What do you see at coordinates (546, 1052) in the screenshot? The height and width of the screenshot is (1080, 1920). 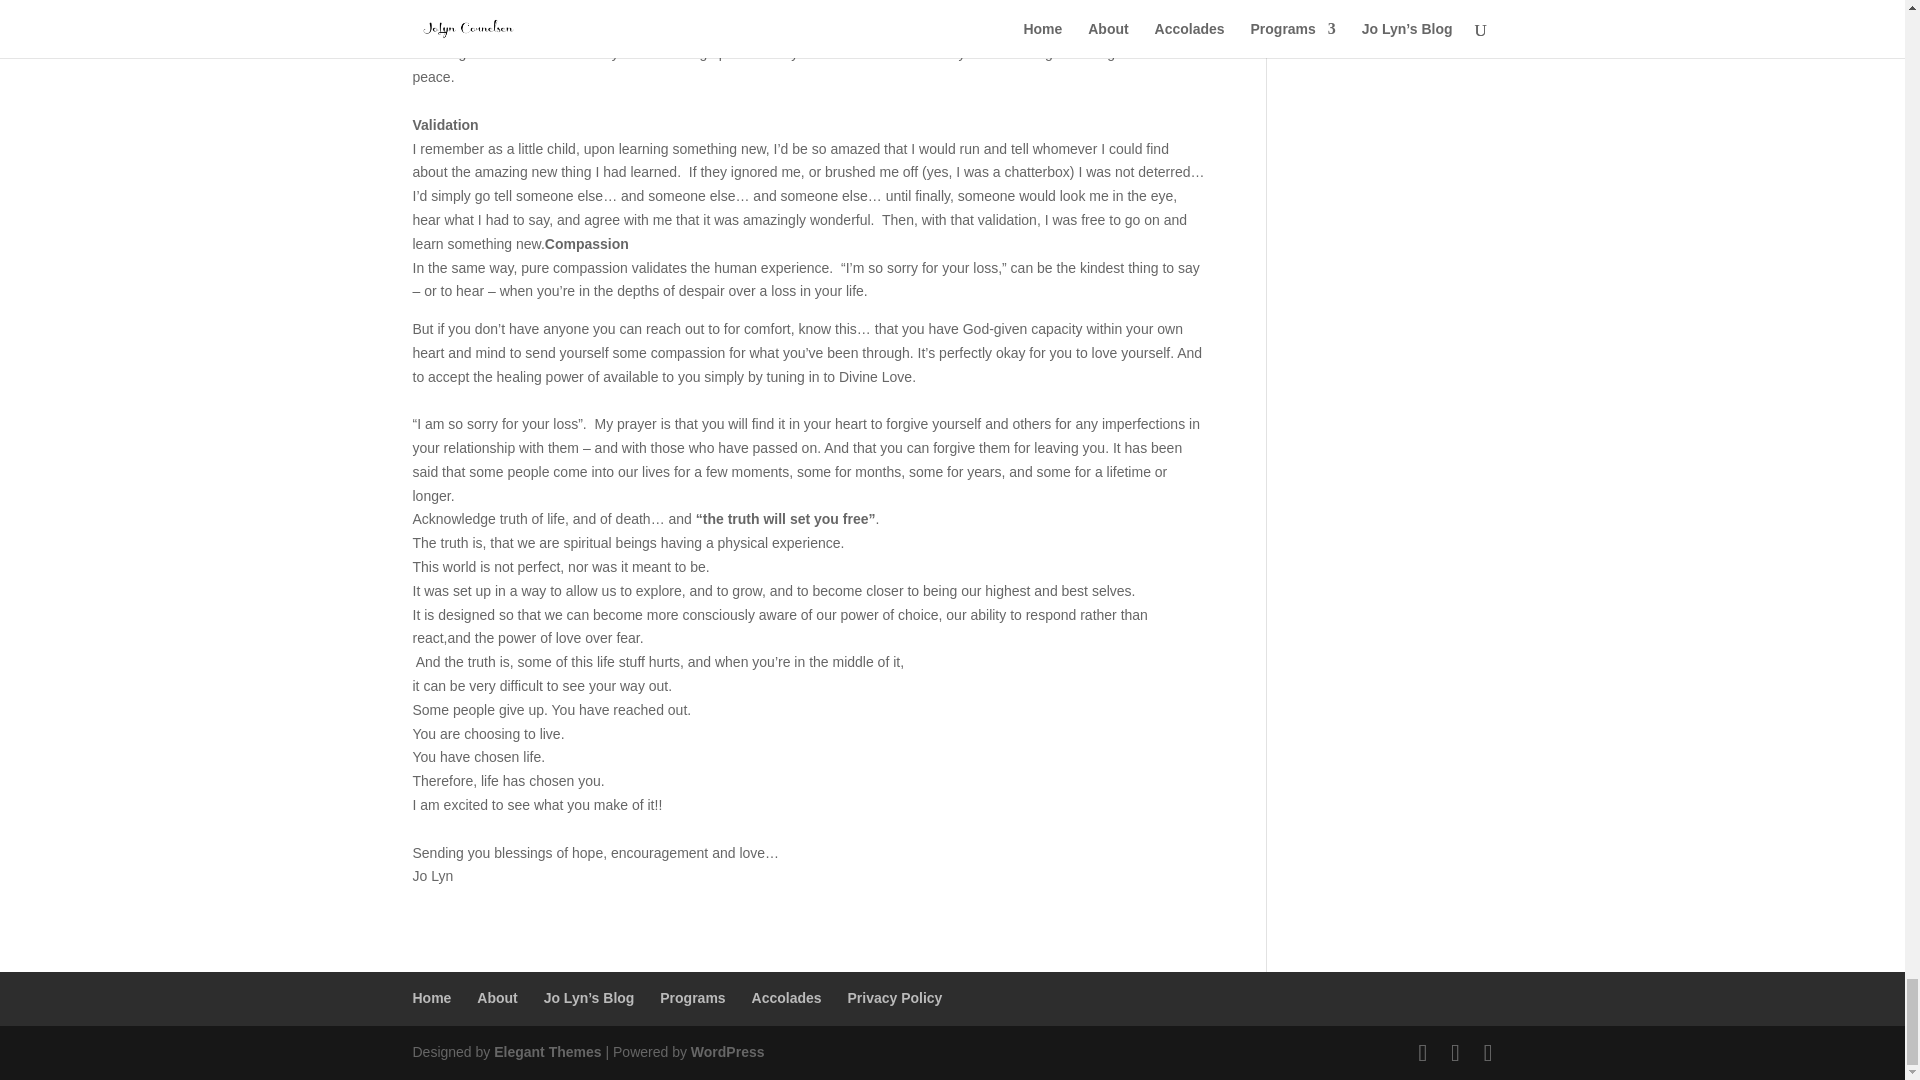 I see `Premium WordPress Themes` at bounding box center [546, 1052].